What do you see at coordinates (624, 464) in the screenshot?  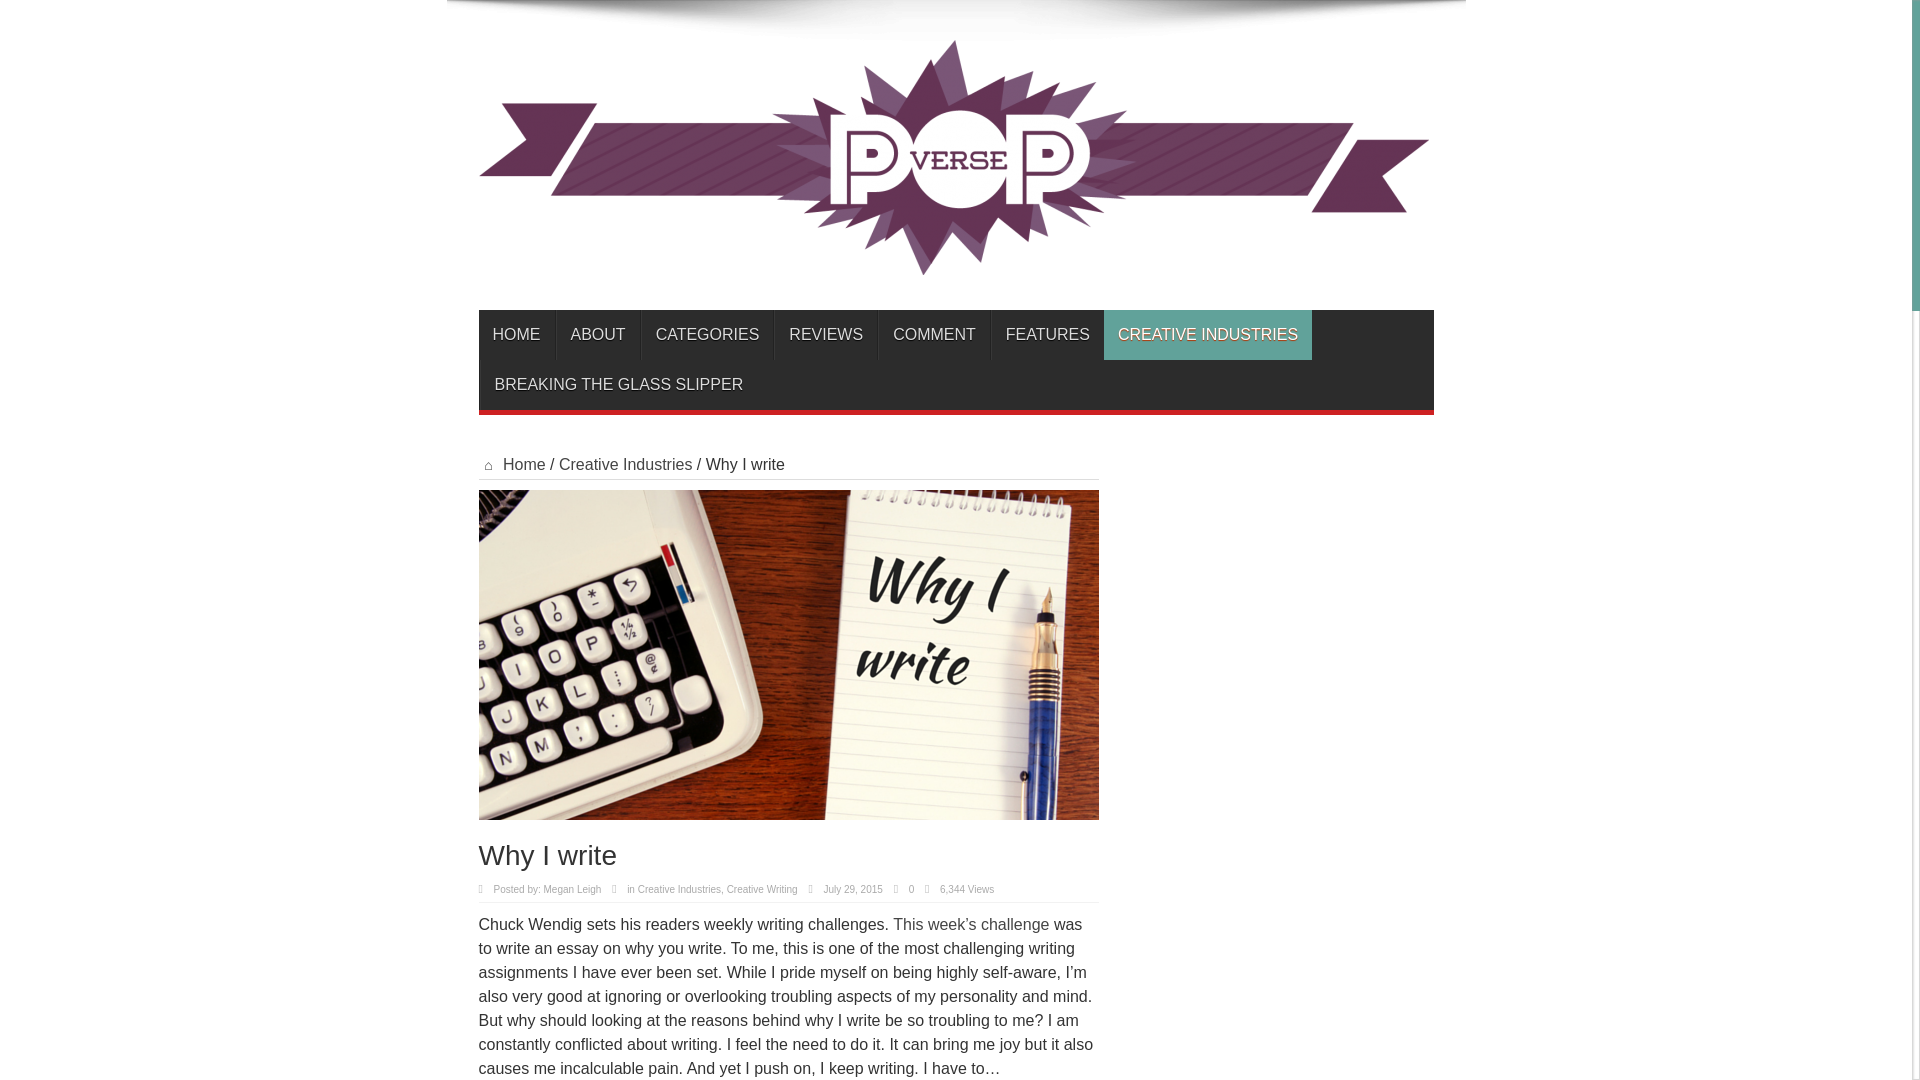 I see `Creative Industries` at bounding box center [624, 464].